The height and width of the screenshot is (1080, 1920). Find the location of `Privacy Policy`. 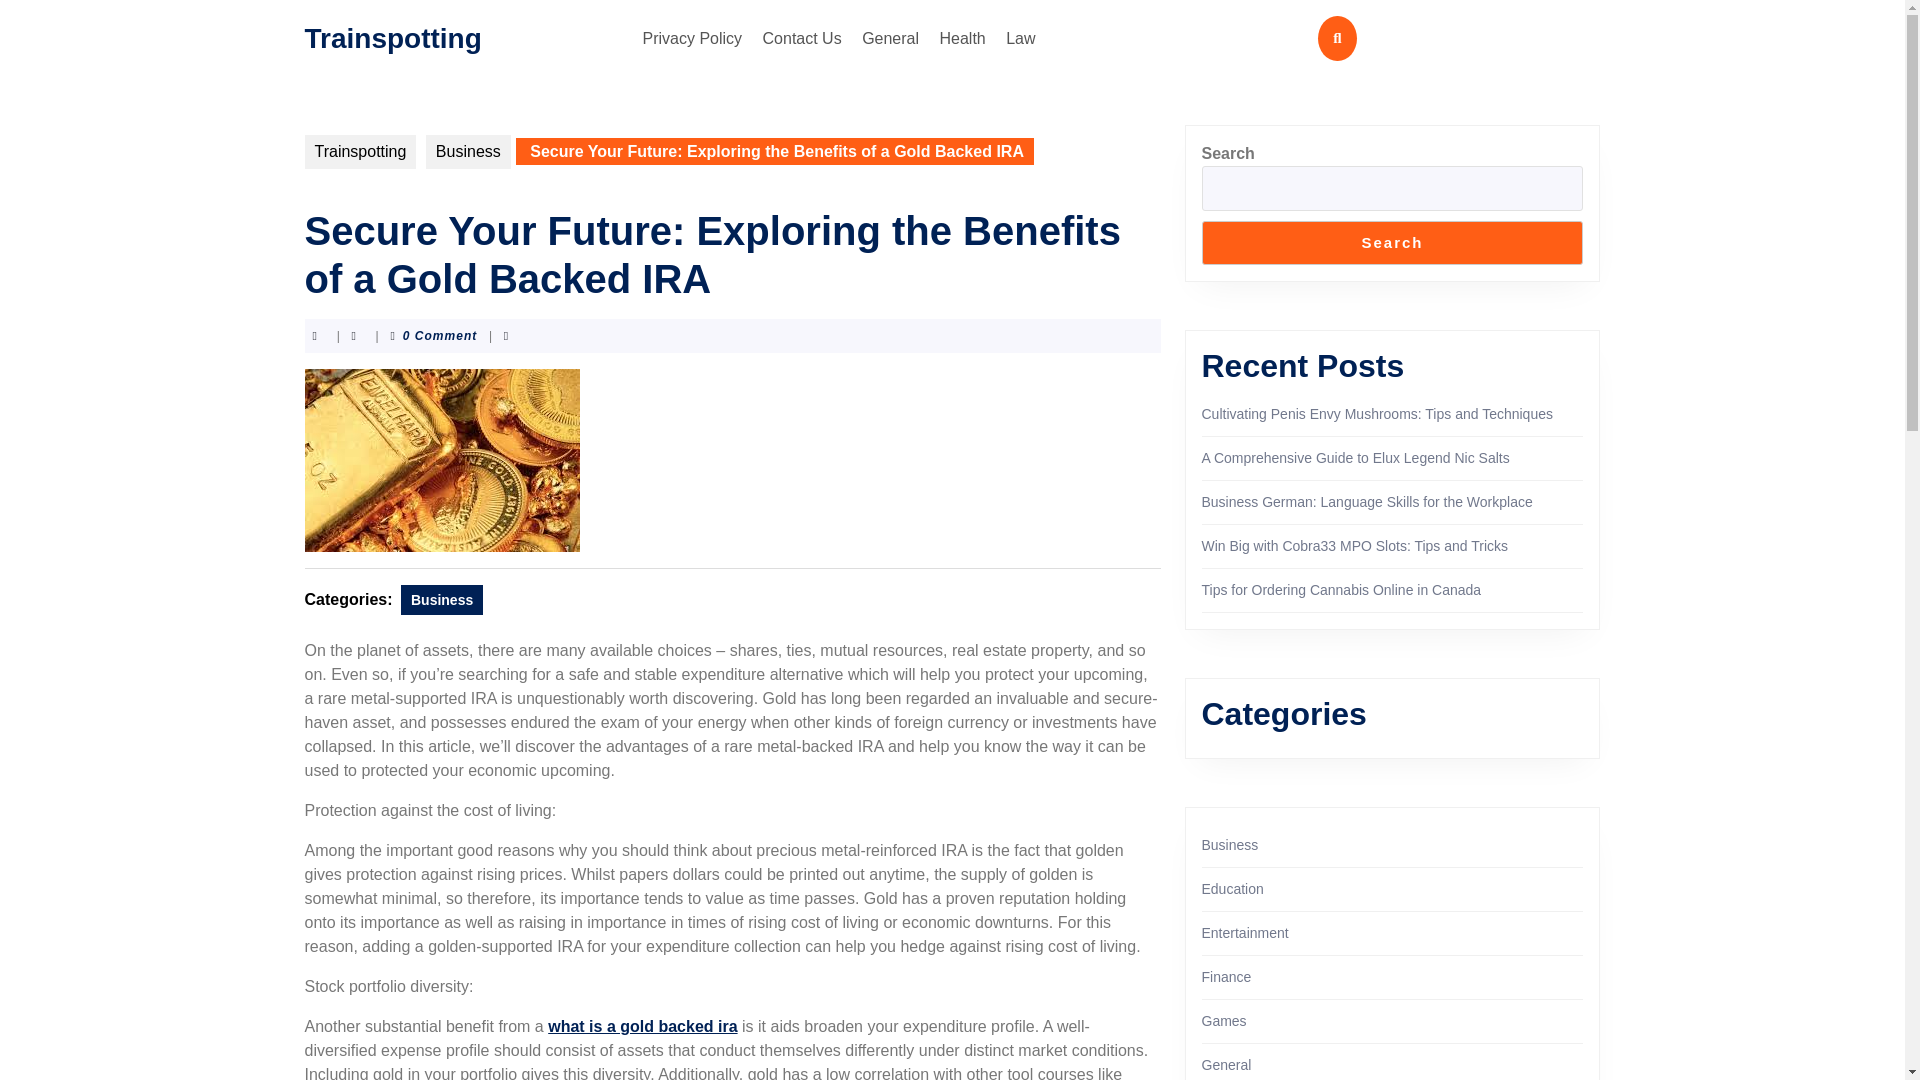

Privacy Policy is located at coordinates (692, 38).